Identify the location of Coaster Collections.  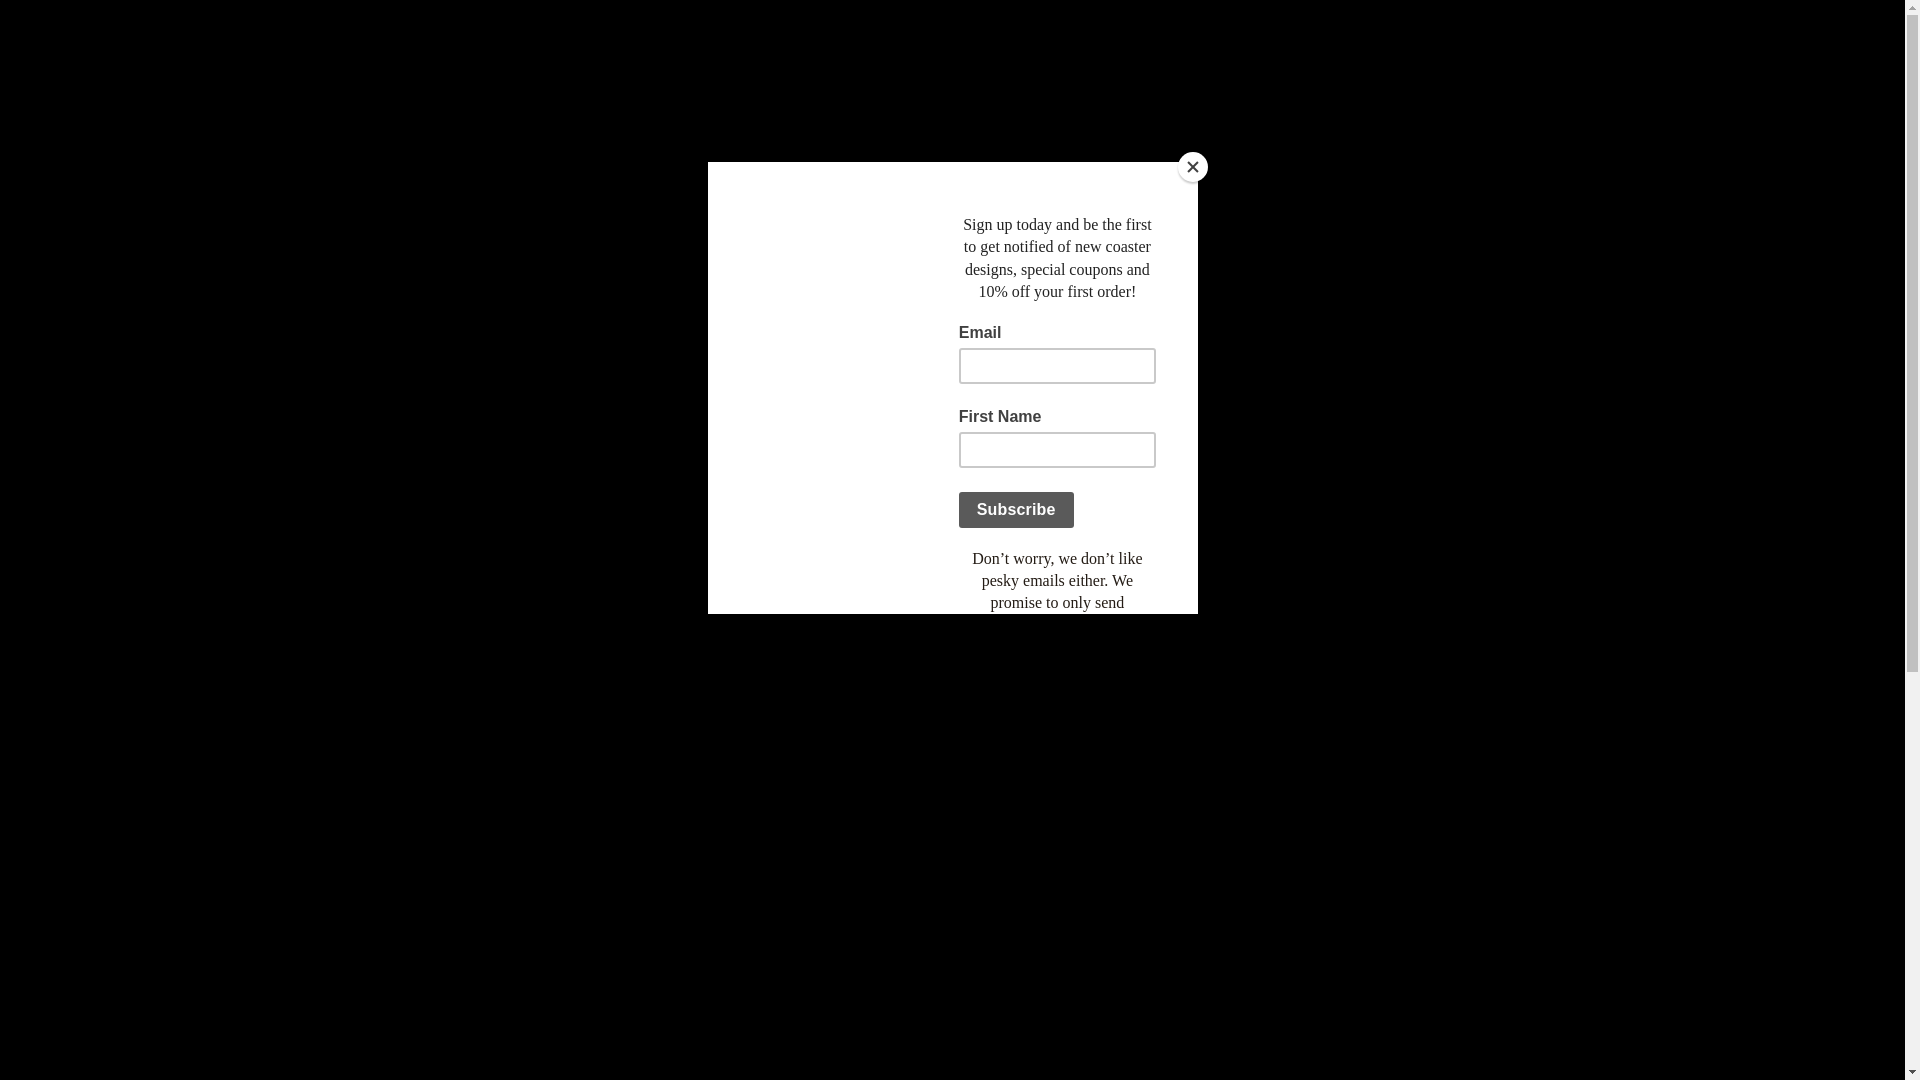
(513, 250).